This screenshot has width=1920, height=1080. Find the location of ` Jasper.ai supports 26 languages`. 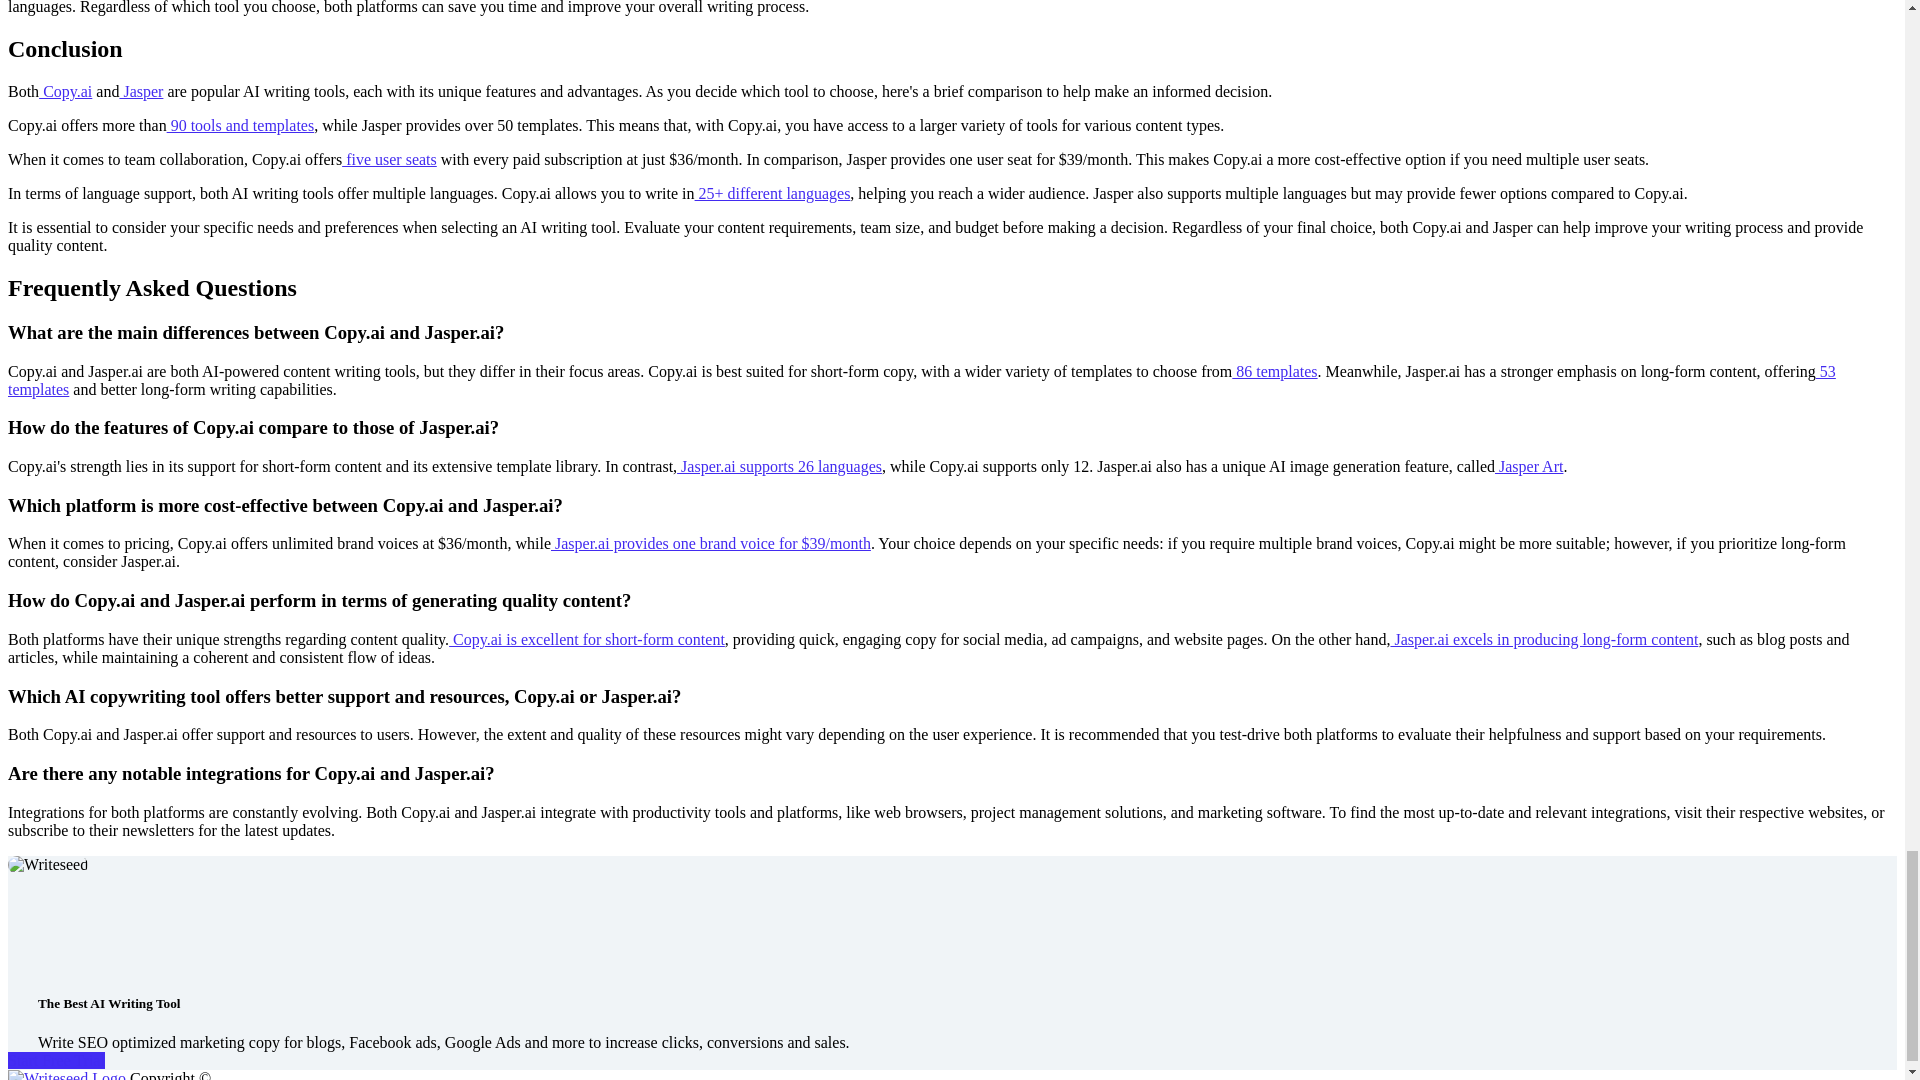

 Jasper.ai supports 26 languages is located at coordinates (779, 466).